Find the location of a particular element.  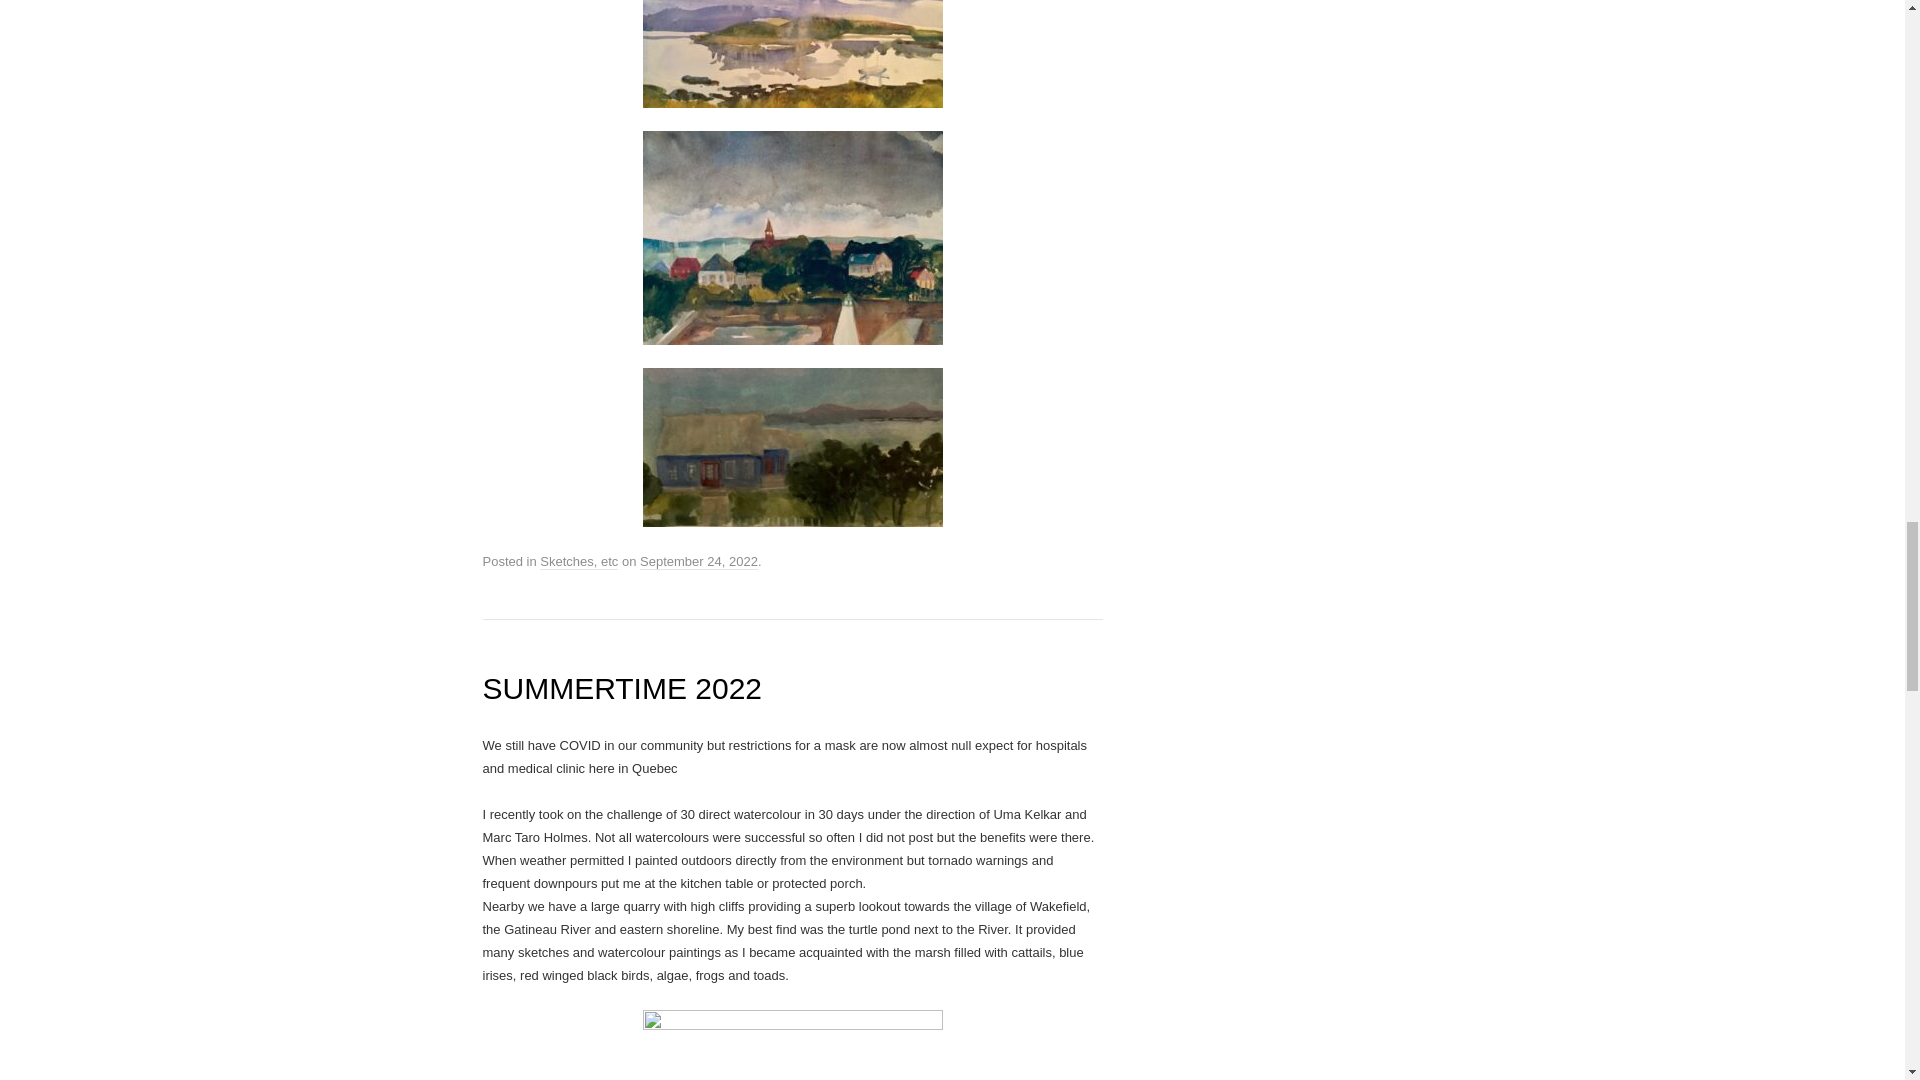

September 24, 2022 is located at coordinates (698, 562).